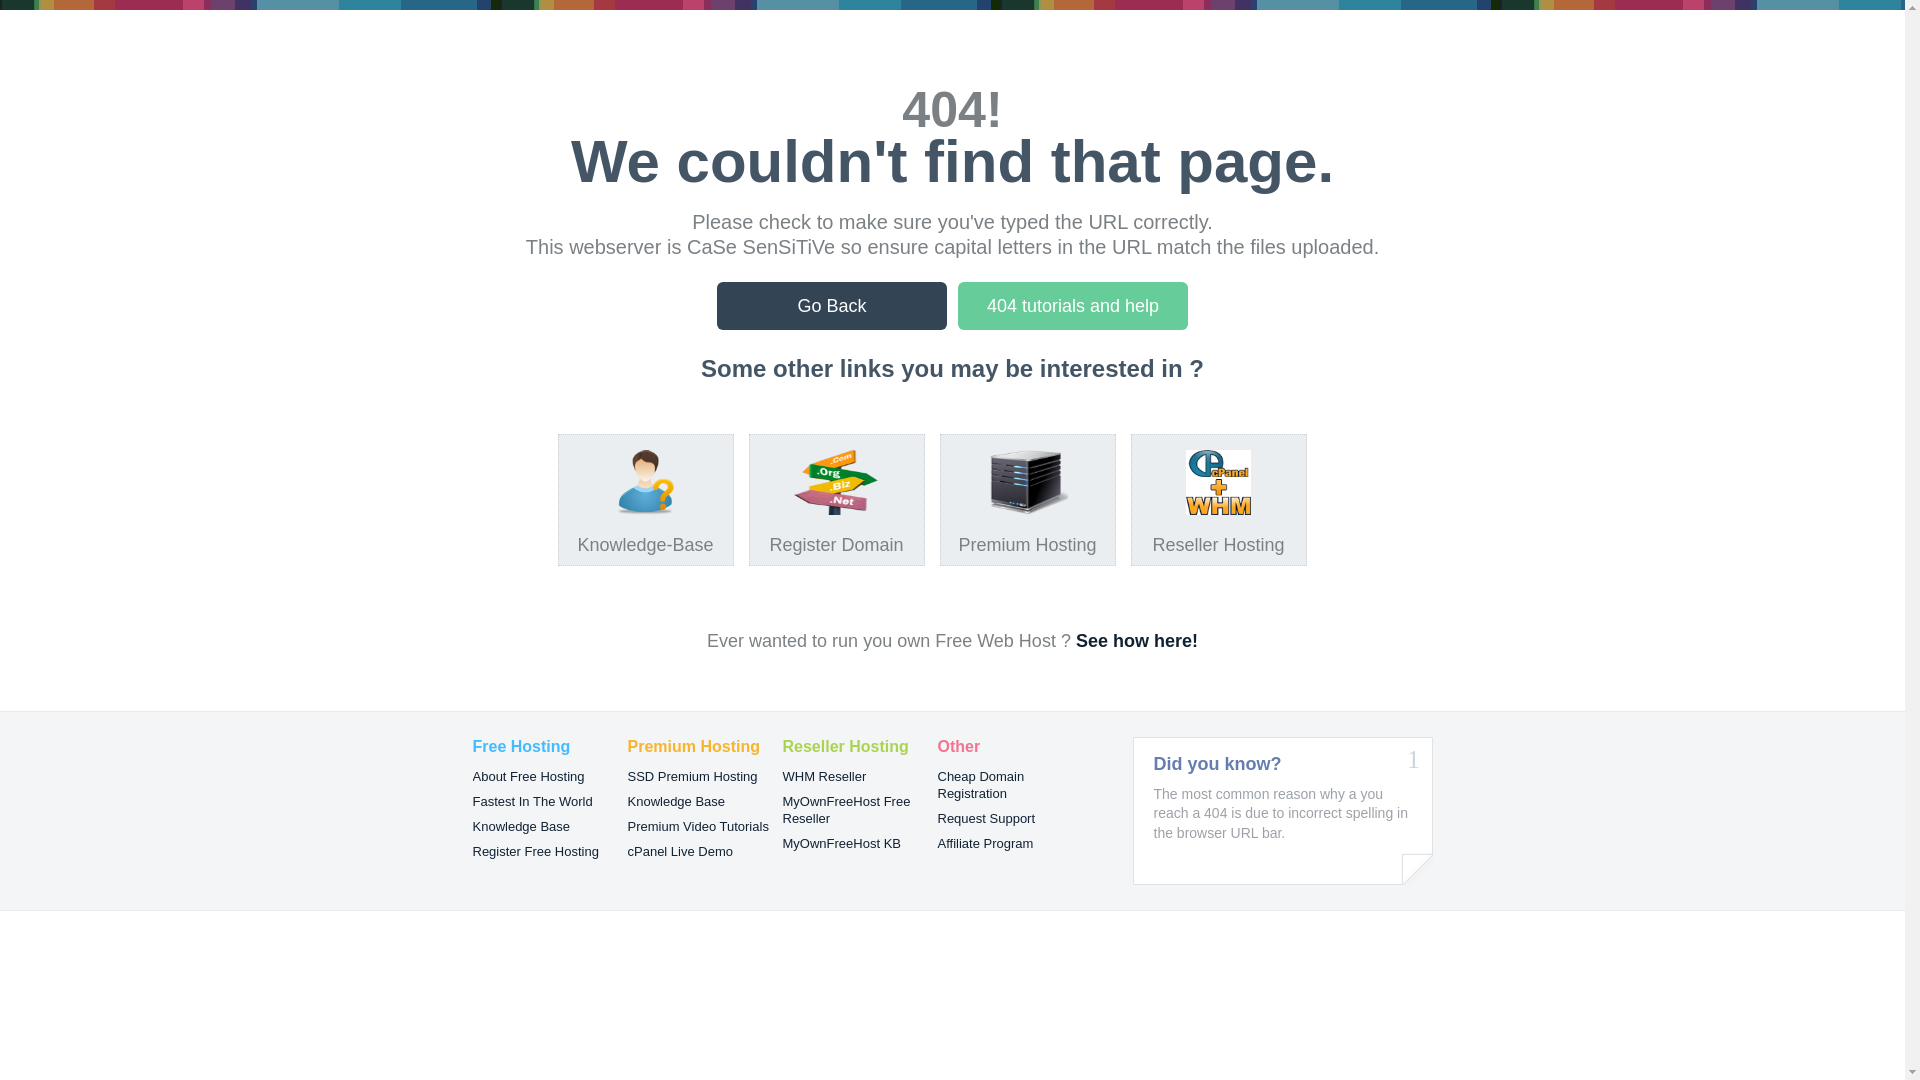 The width and height of the screenshot is (1920, 1080). Describe the element at coordinates (846, 810) in the screenshot. I see `MyOwnFreeHost Free Reseller` at that location.